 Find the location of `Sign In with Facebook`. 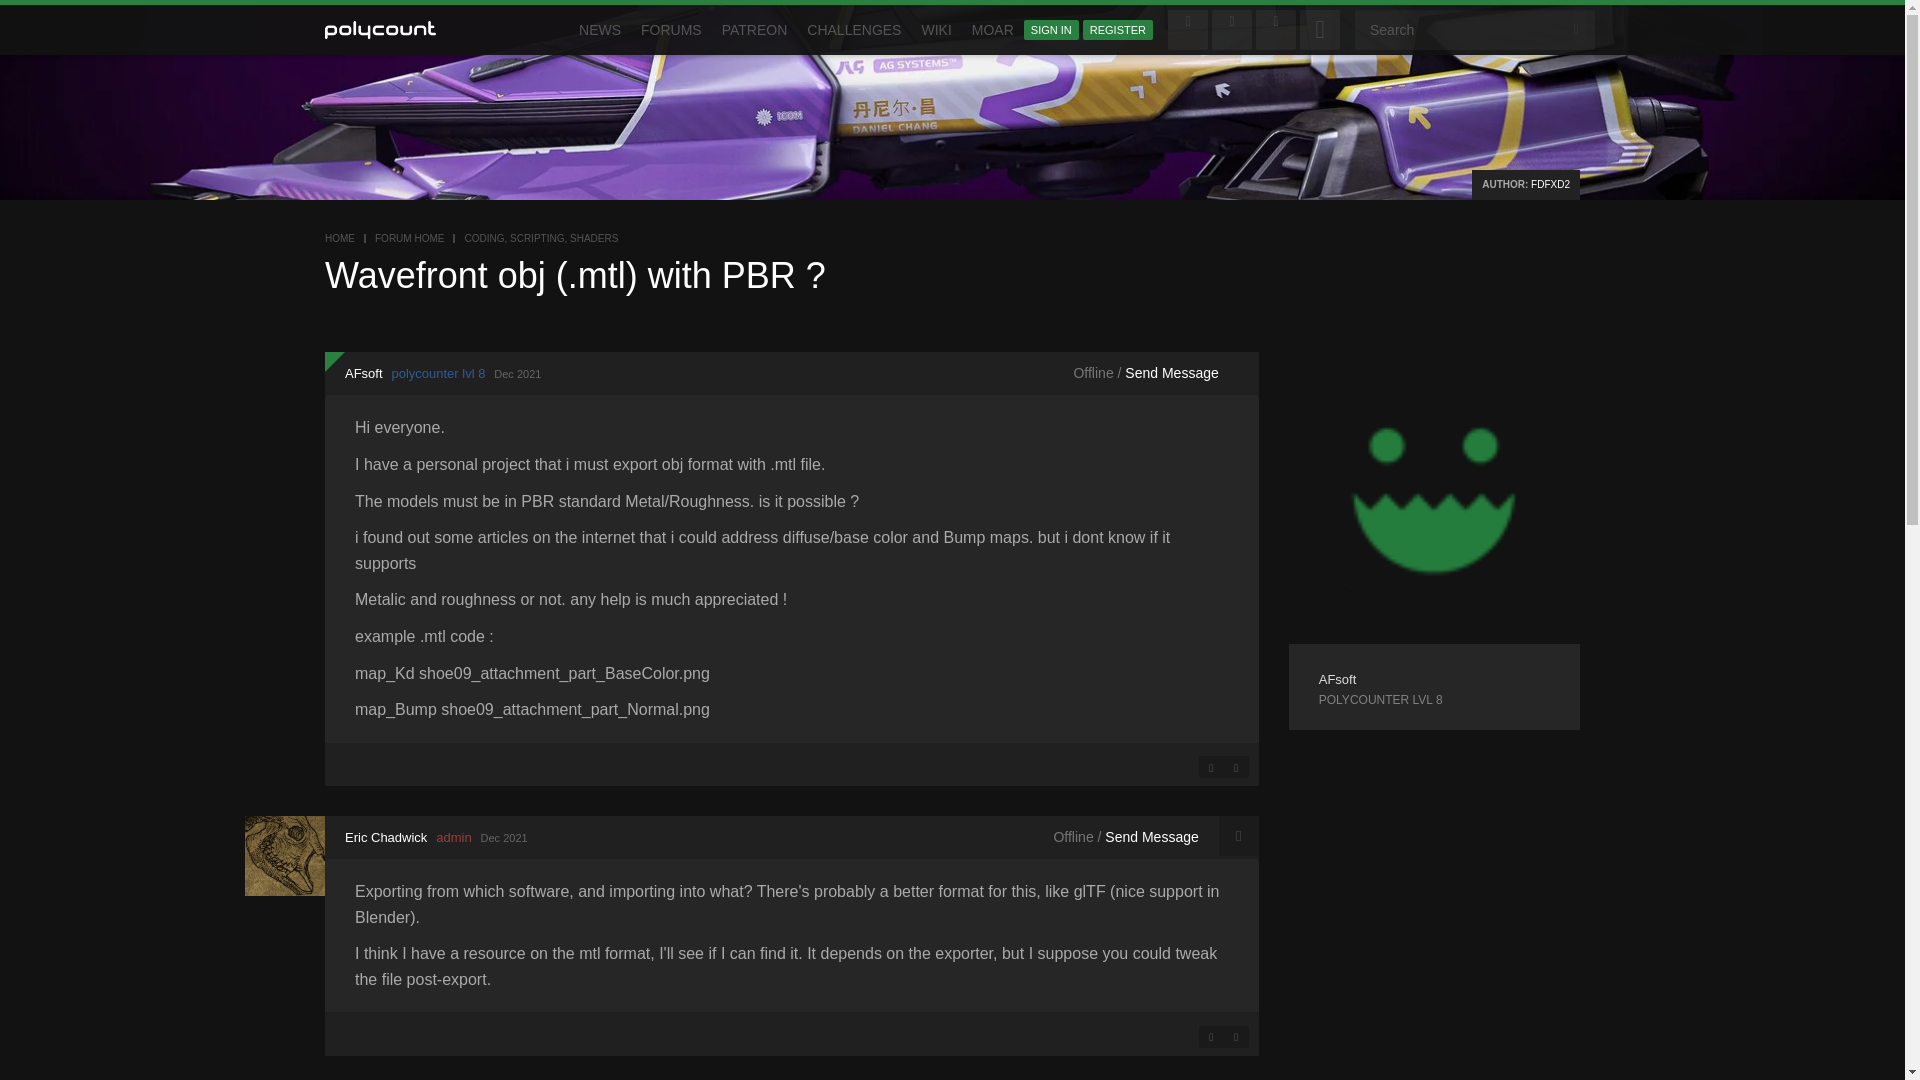

Sign In with Facebook is located at coordinates (1187, 29).